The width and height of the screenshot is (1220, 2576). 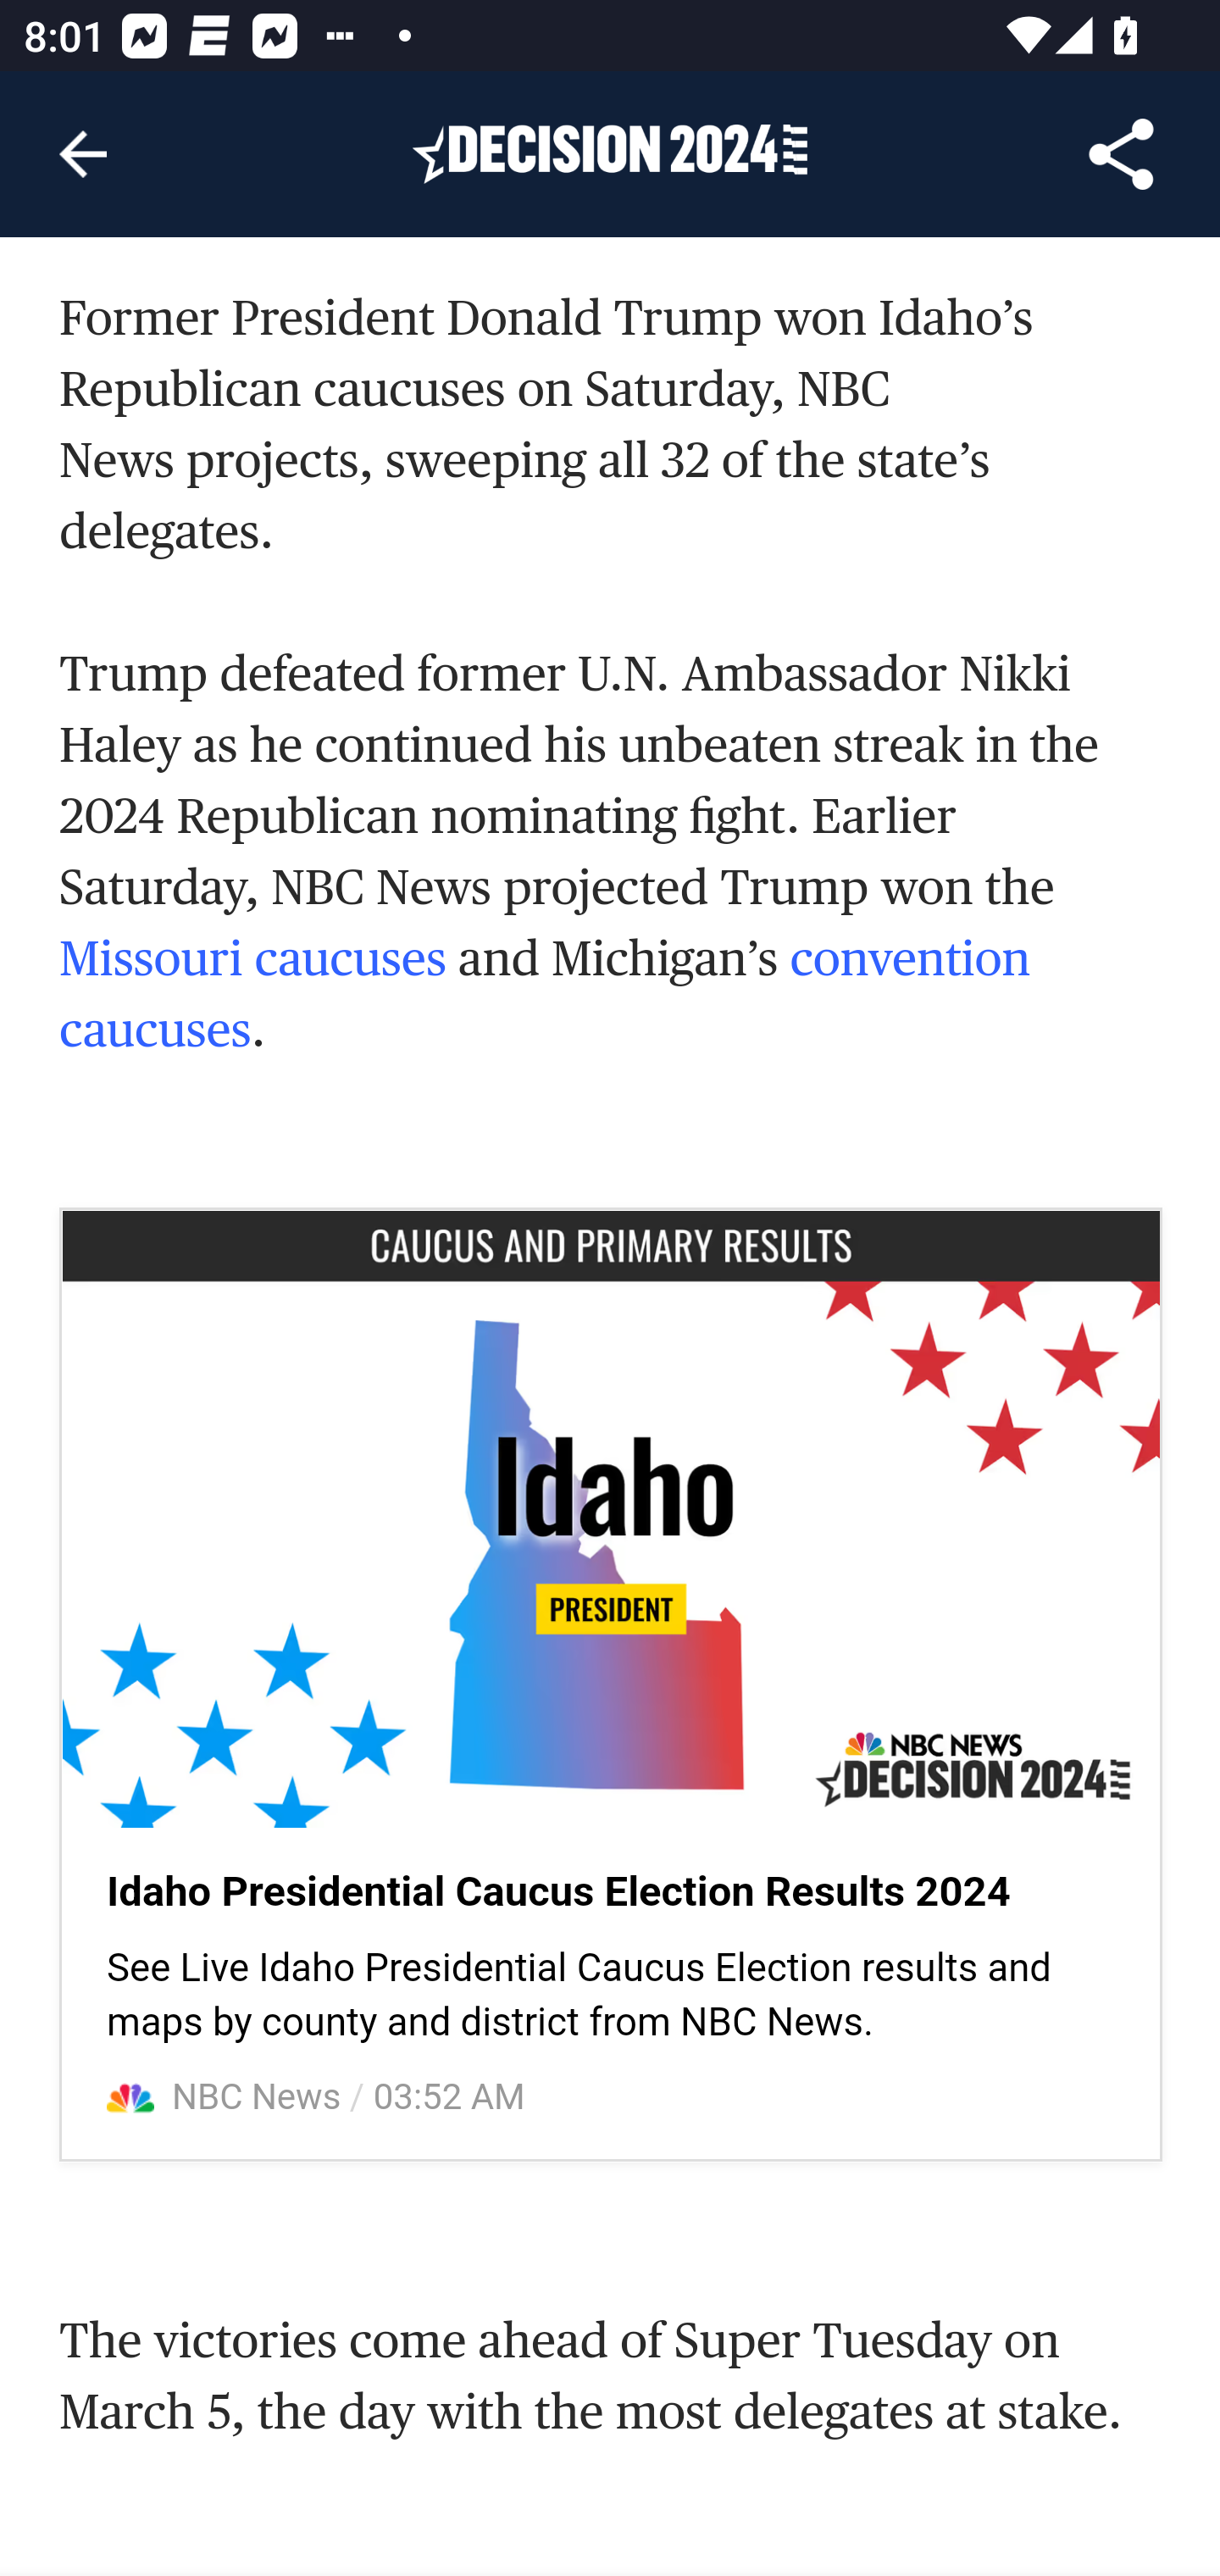 What do you see at coordinates (558, 1893) in the screenshot?
I see `Idaho Presidential Caucus Election Results 2024` at bounding box center [558, 1893].